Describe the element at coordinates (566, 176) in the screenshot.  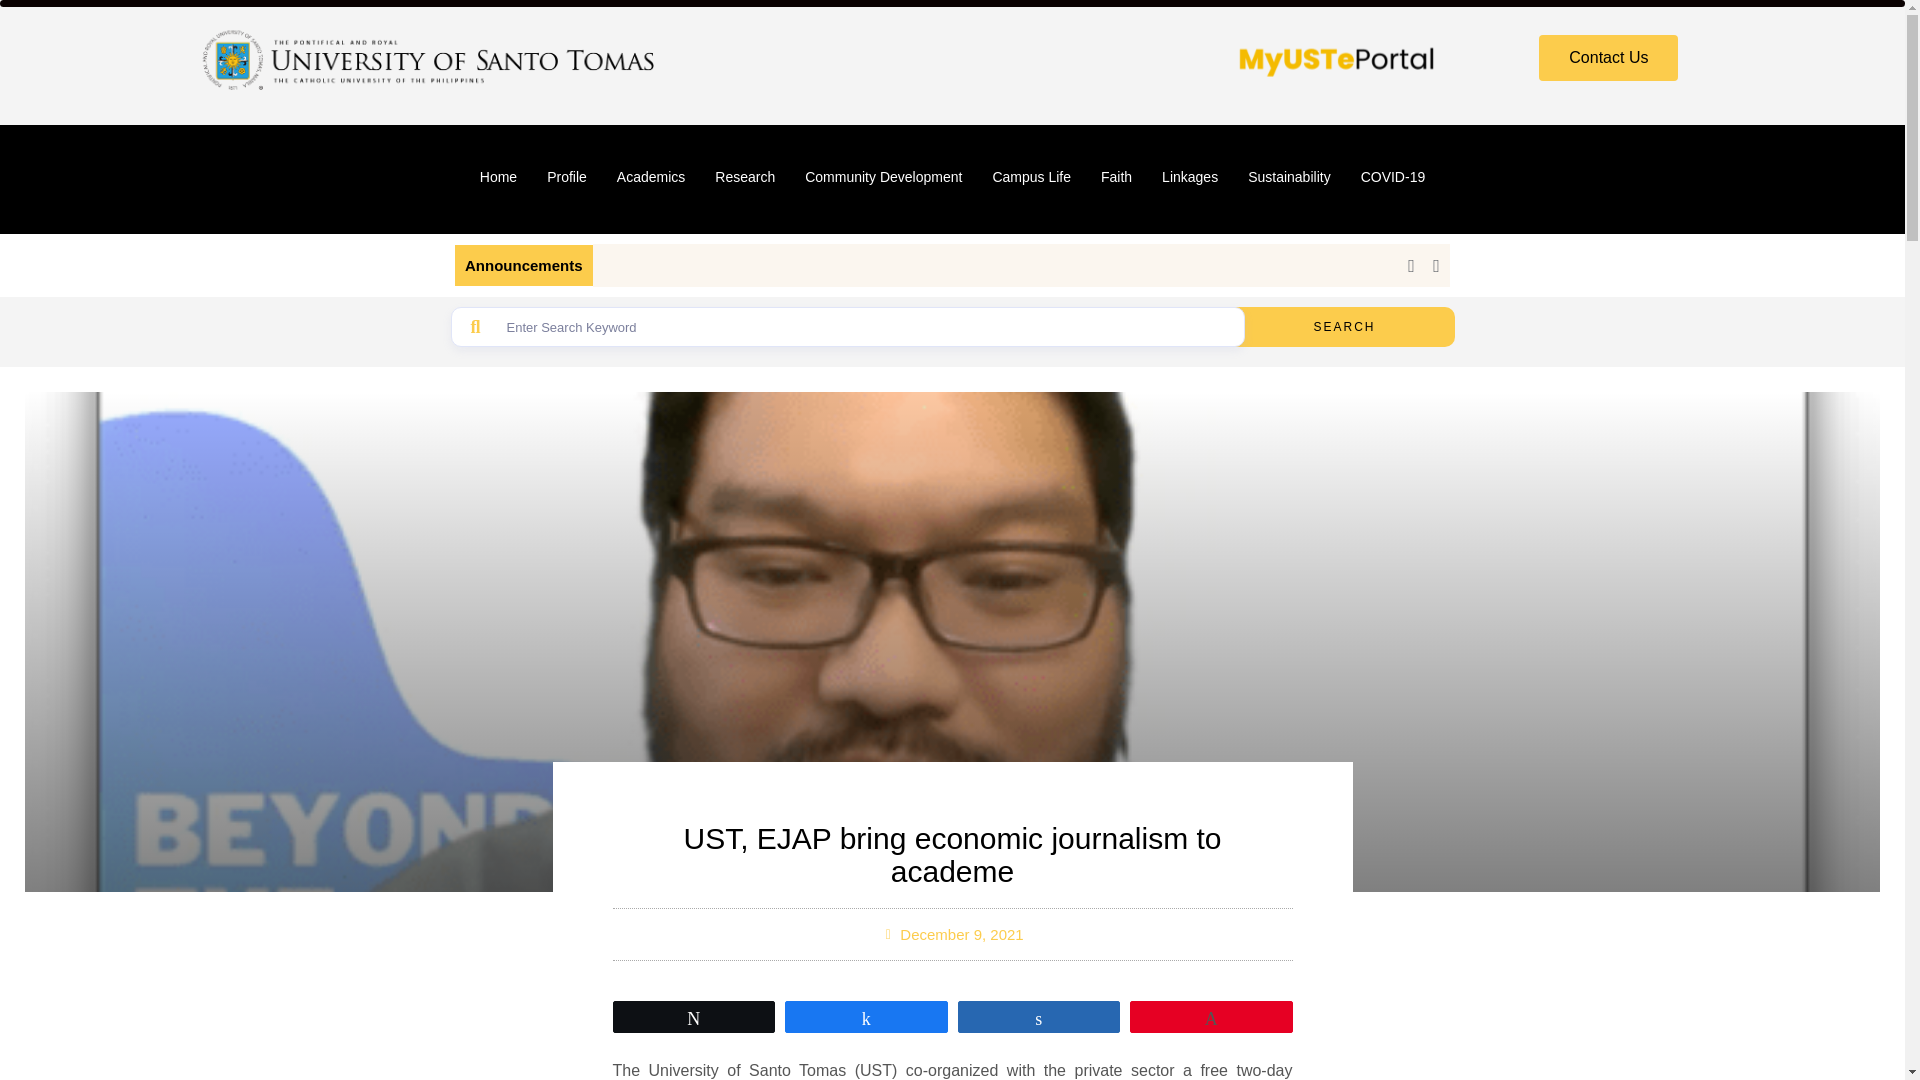
I see `Profile` at that location.